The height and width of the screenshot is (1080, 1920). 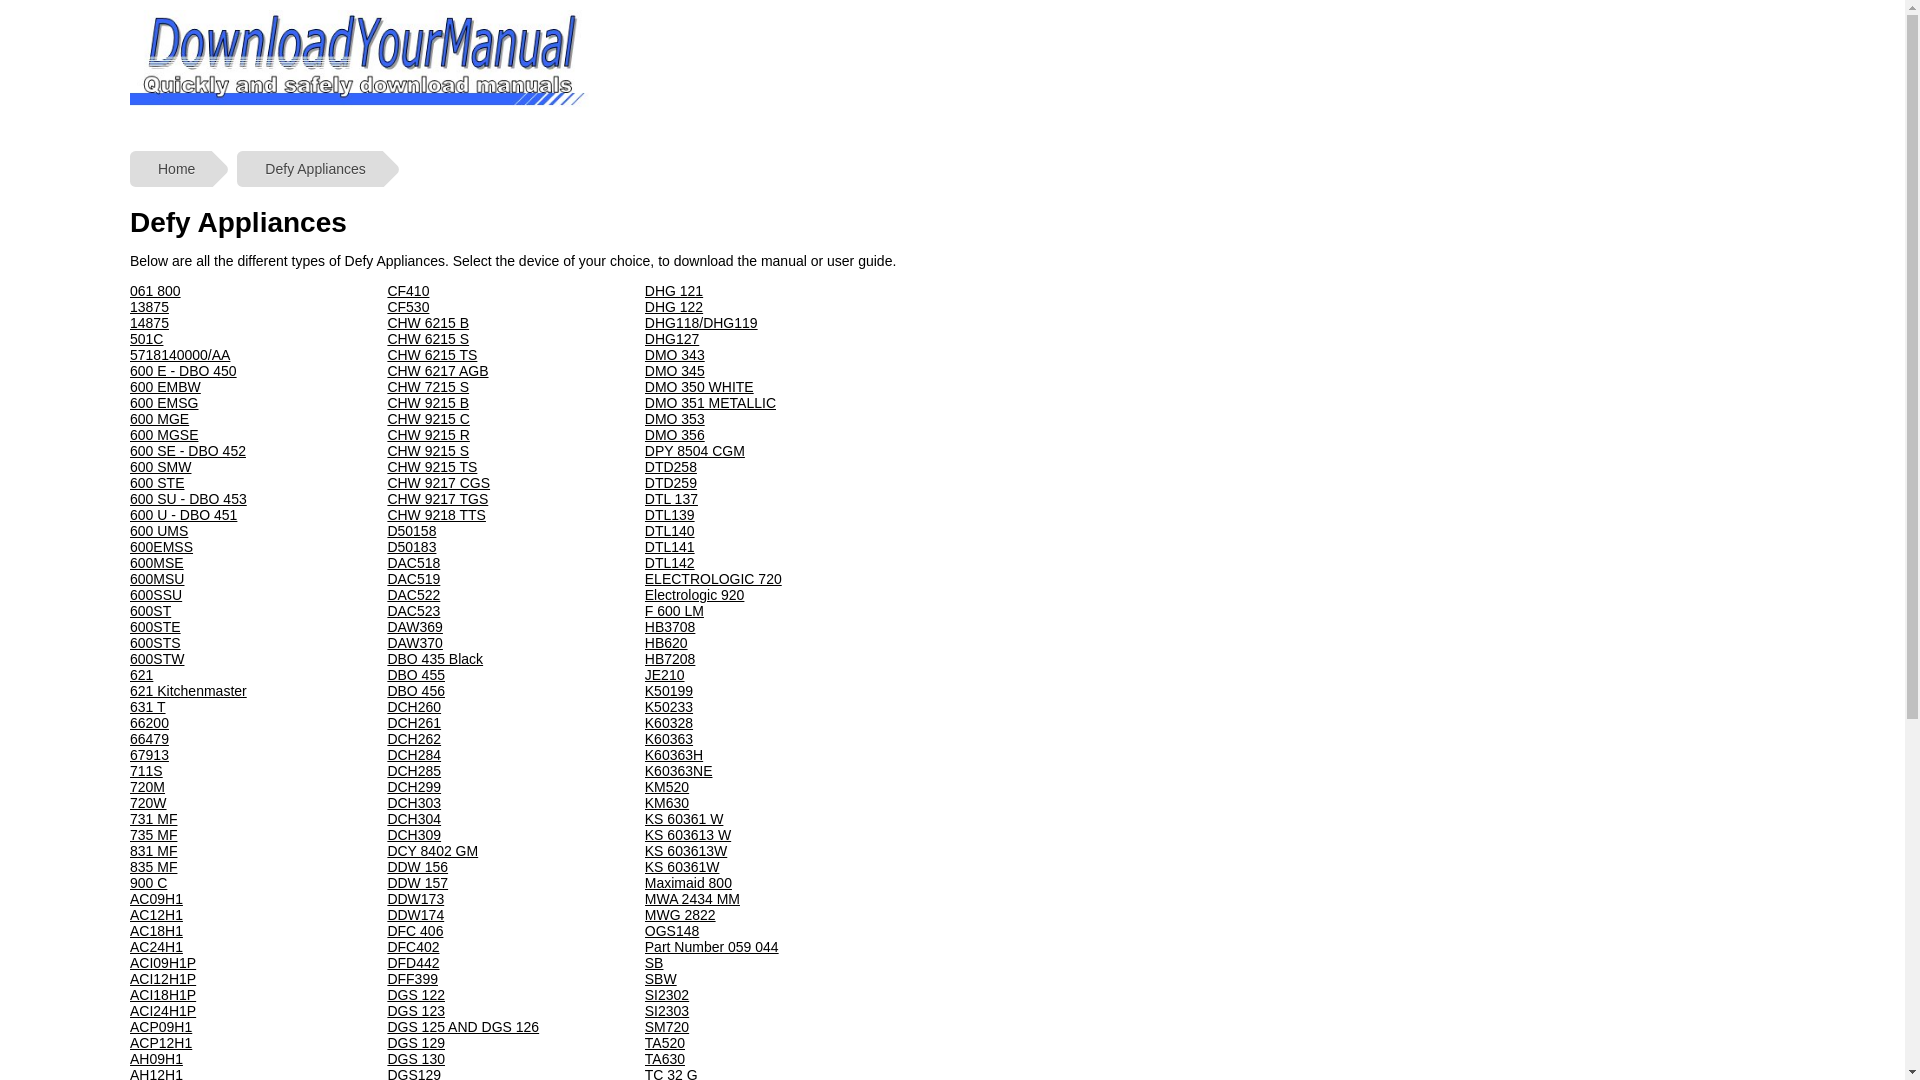 I want to click on KM520, so click(x=667, y=787).